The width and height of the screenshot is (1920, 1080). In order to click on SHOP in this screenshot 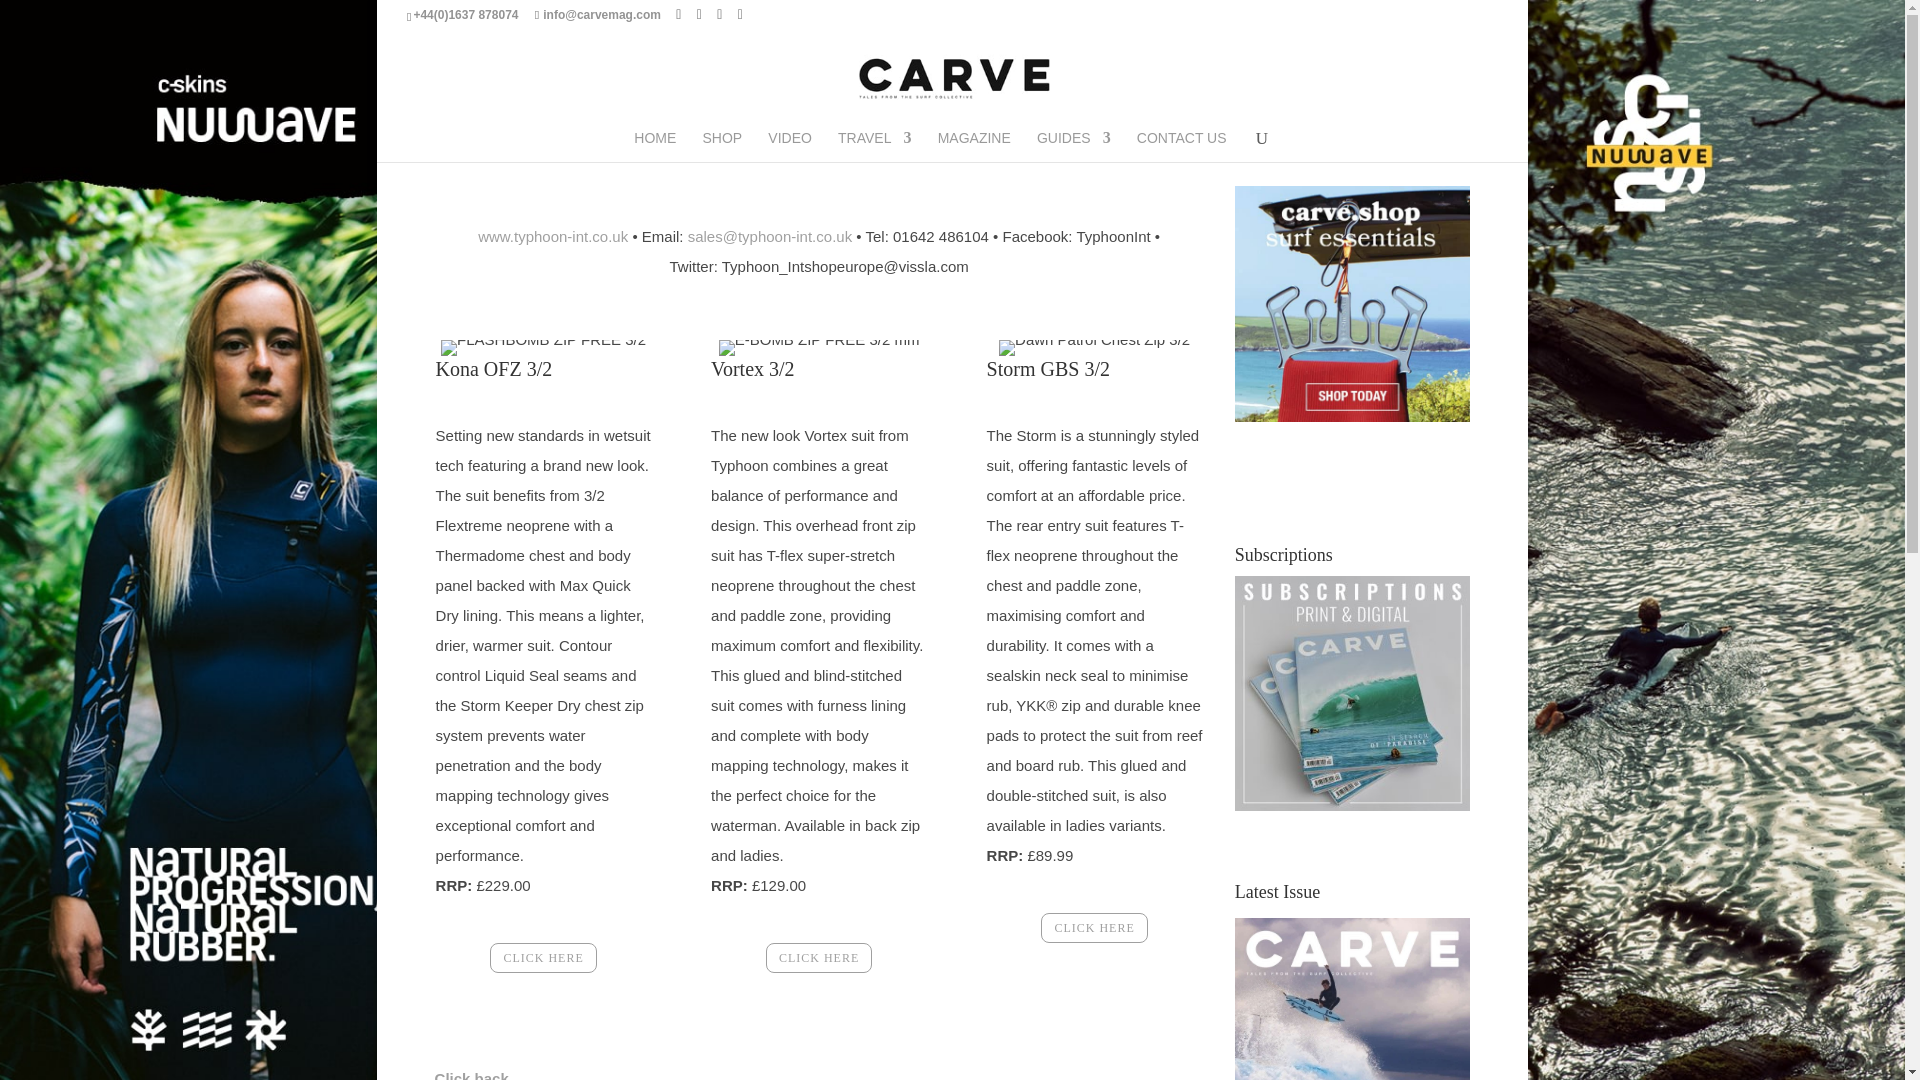, I will do `click(722, 146)`.